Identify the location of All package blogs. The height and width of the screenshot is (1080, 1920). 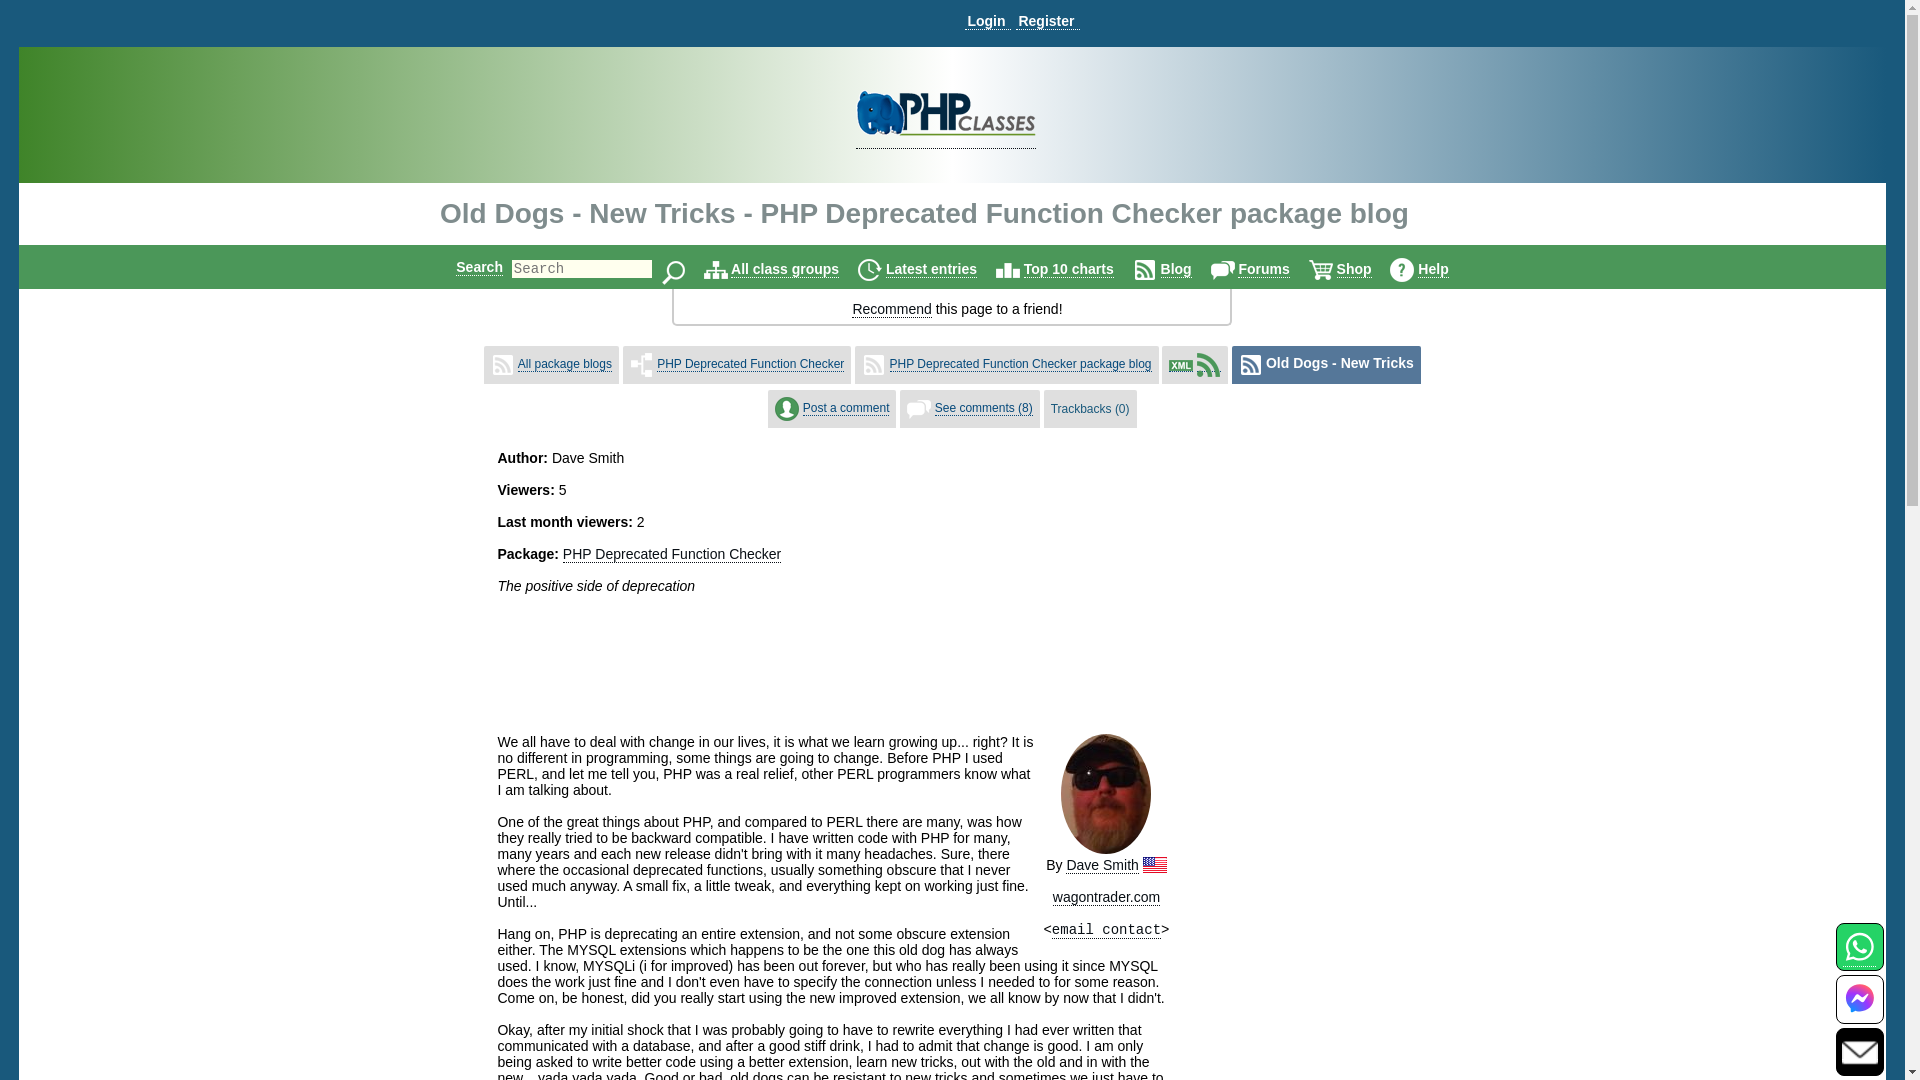
(565, 364).